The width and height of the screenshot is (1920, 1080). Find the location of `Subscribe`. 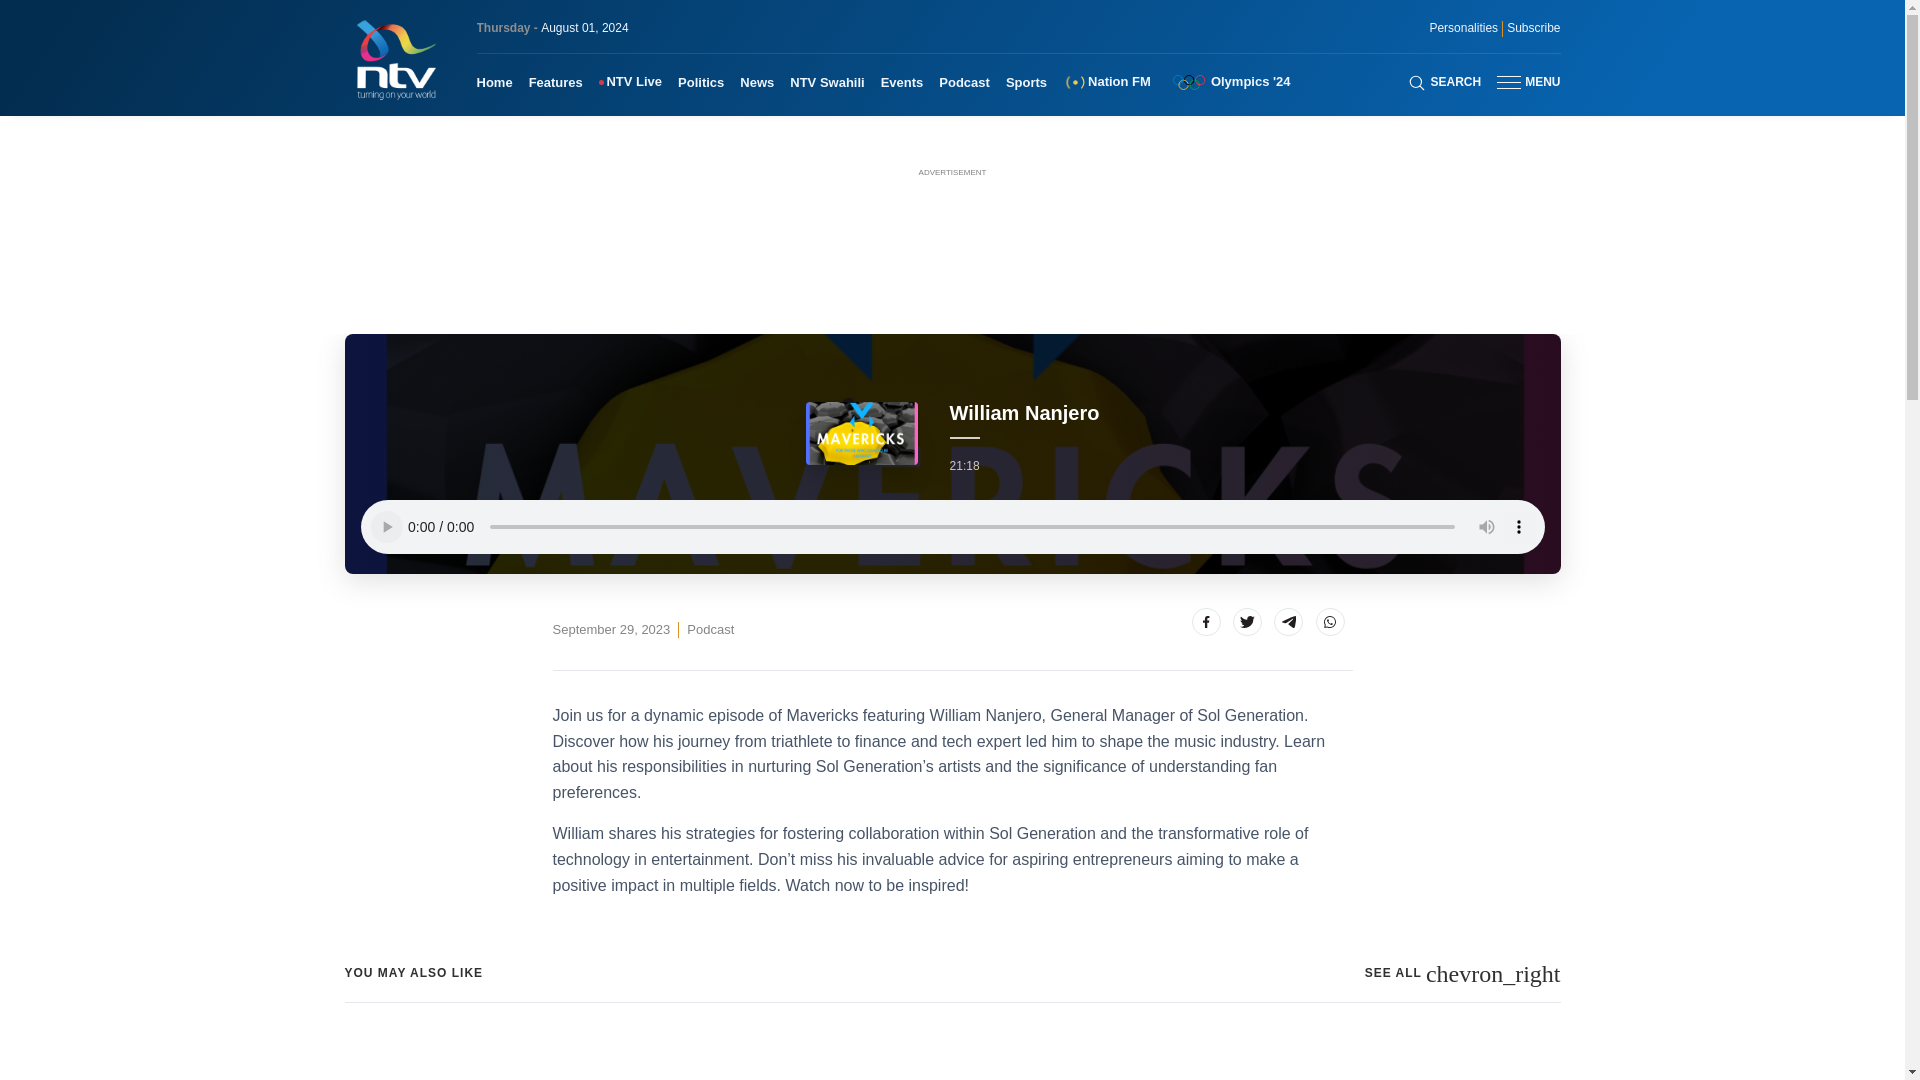

Subscribe is located at coordinates (1533, 28).